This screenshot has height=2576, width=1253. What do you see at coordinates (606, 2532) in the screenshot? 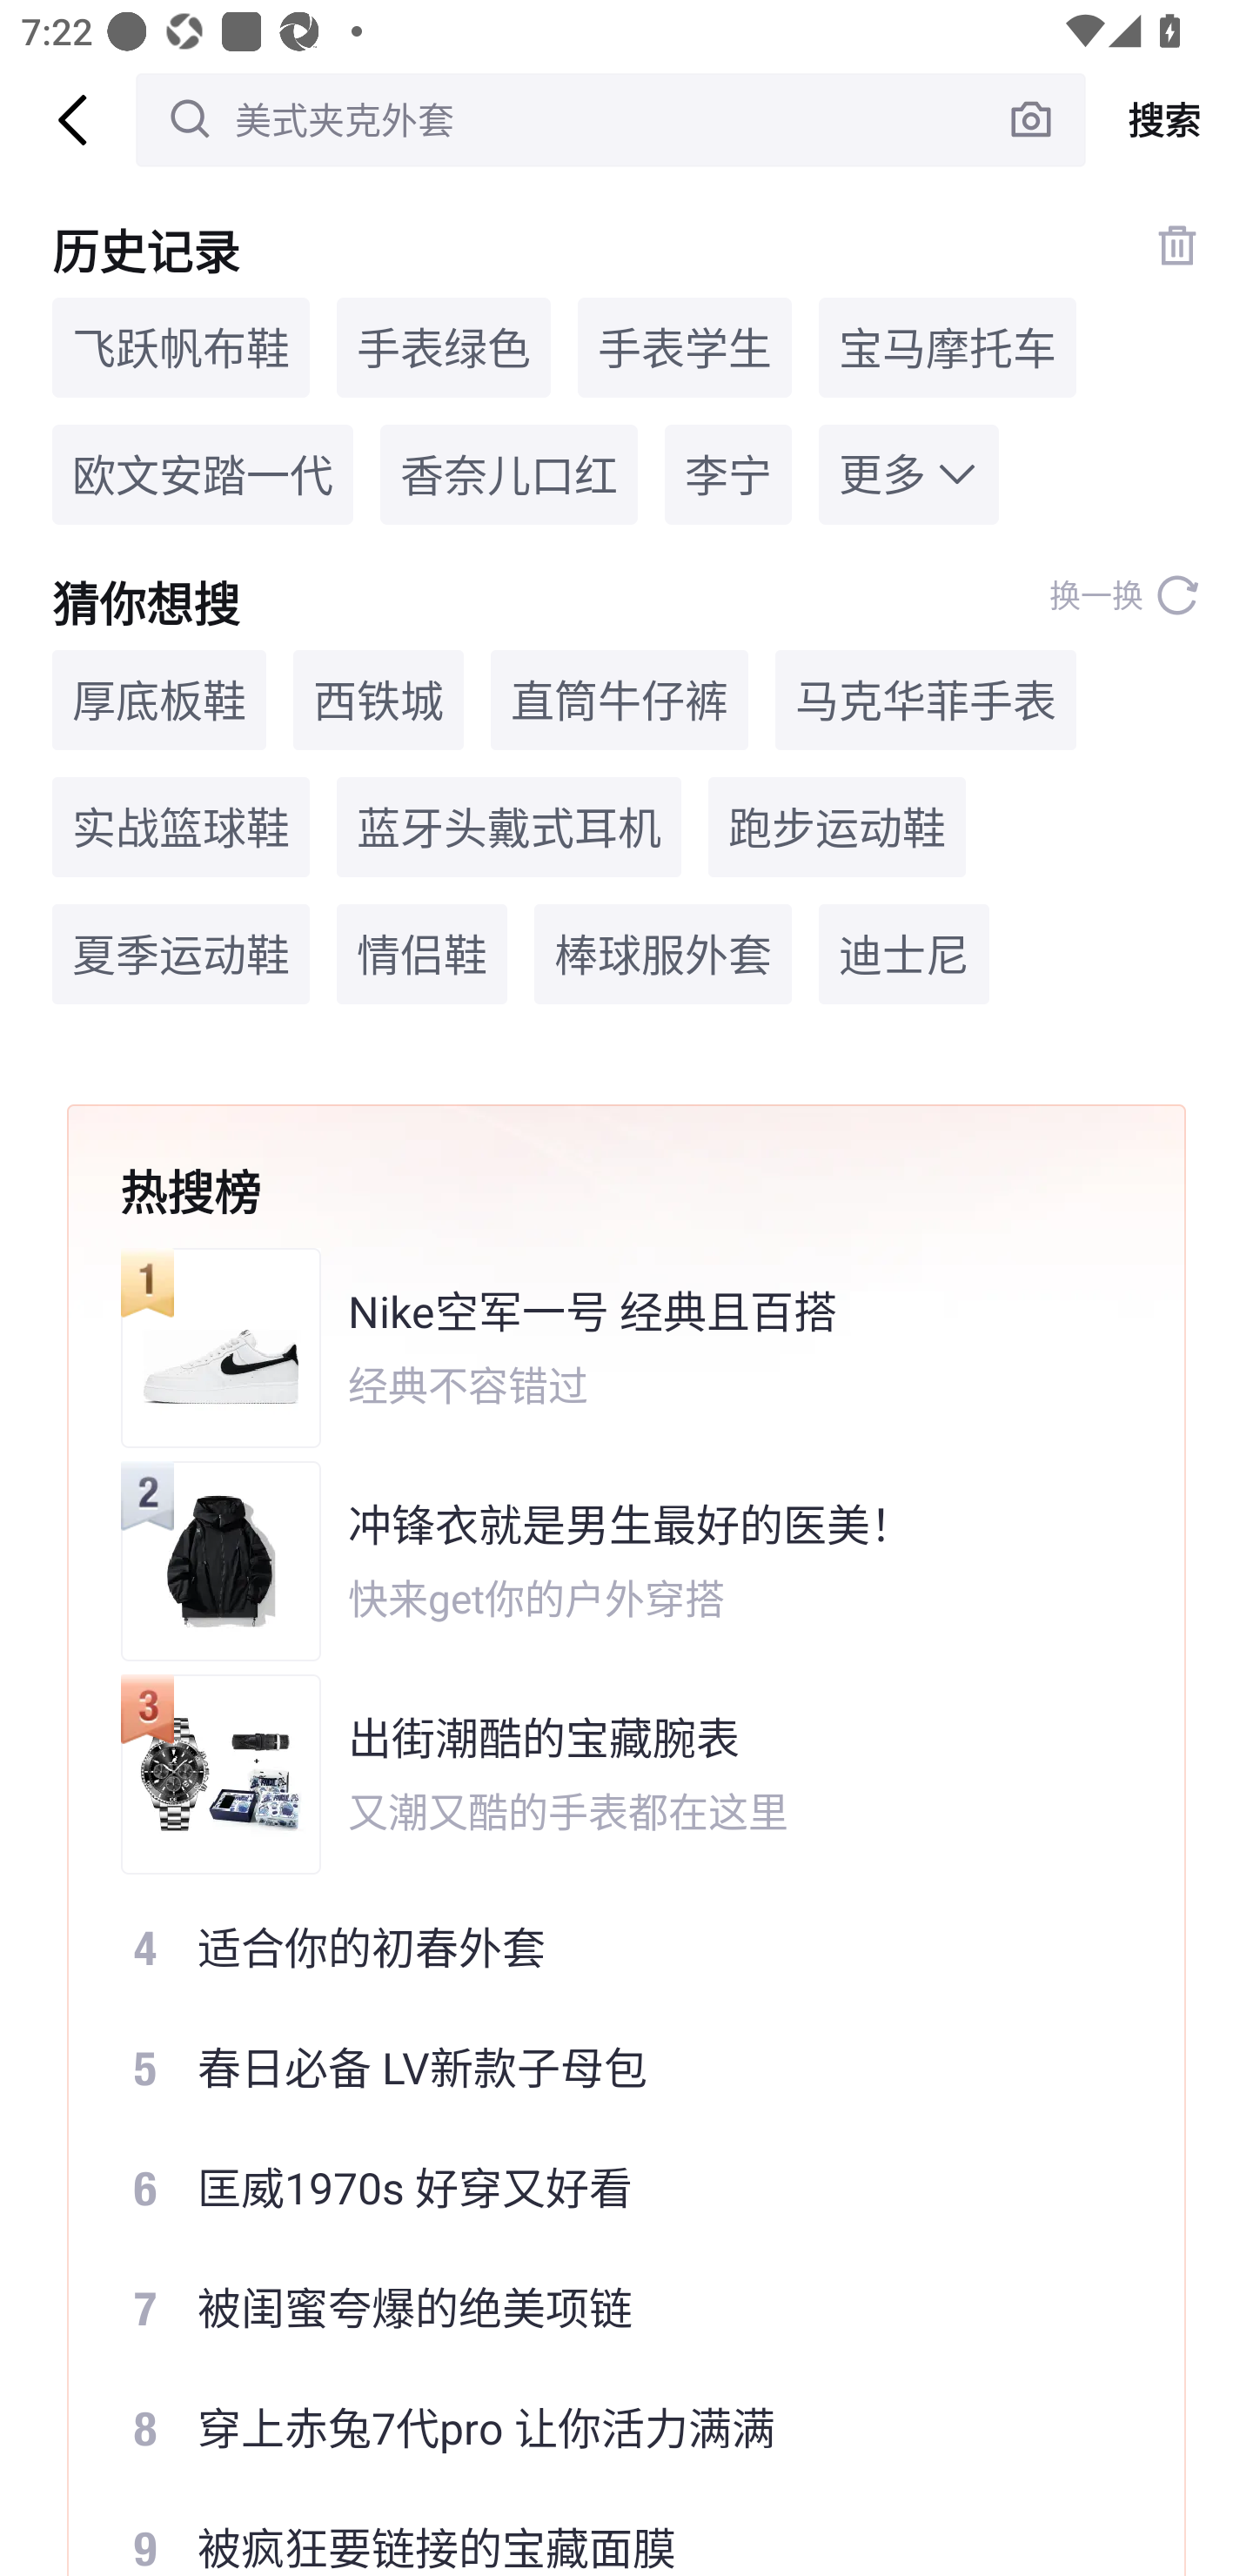
I see `9 被疯狂要链接的宝藏面膜` at bounding box center [606, 2532].